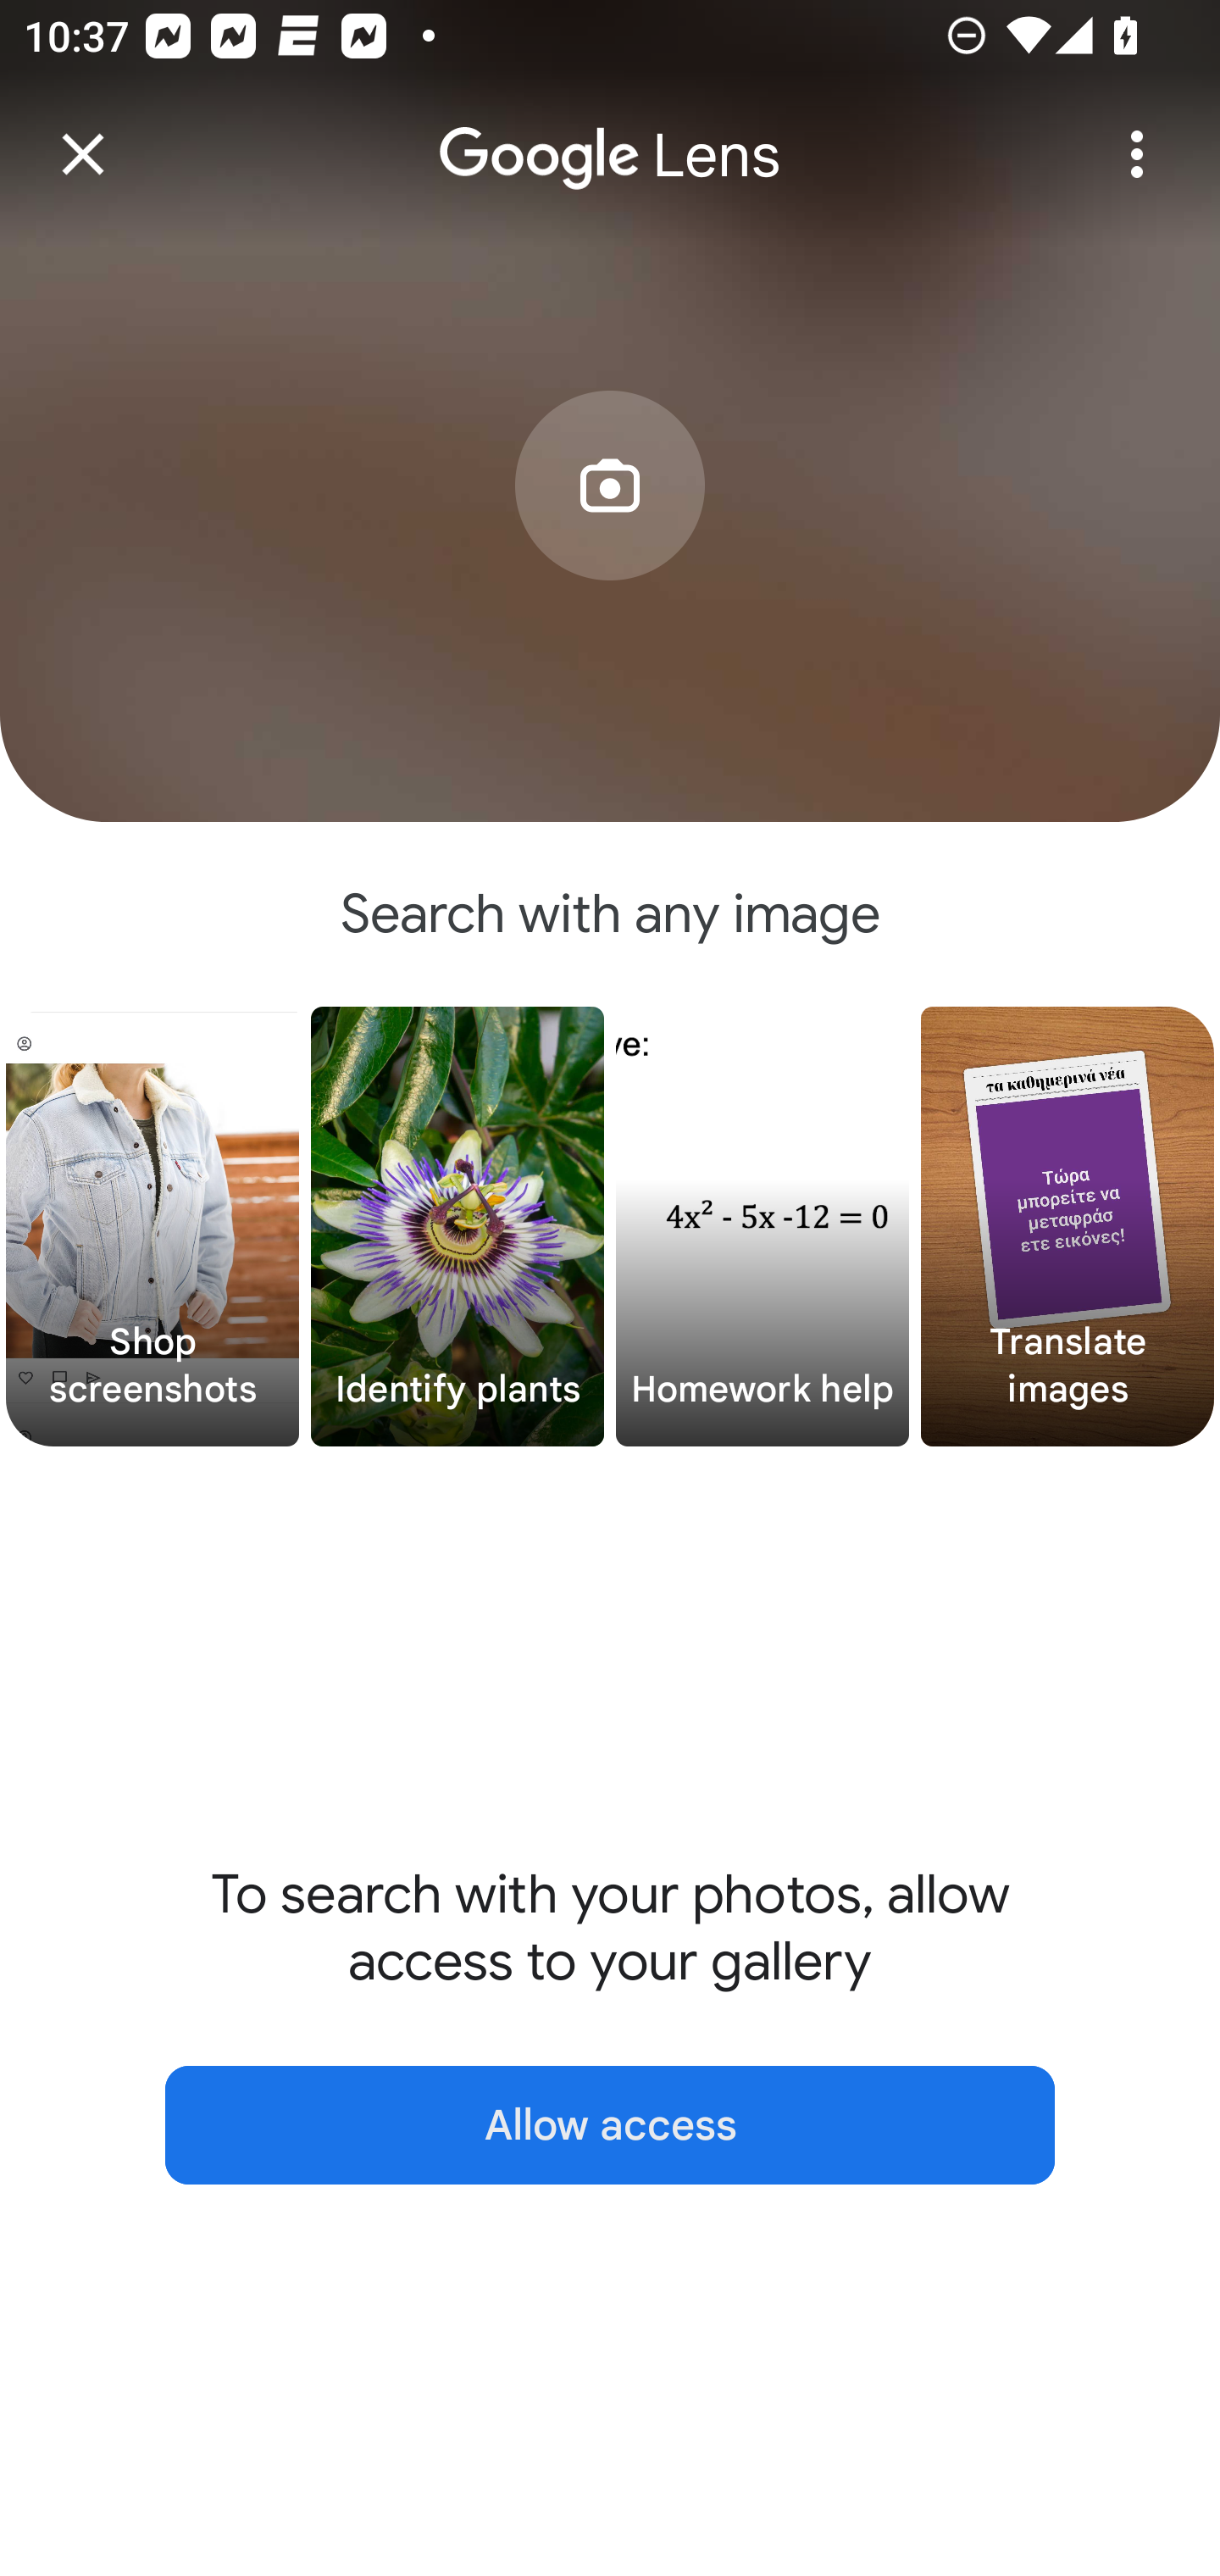  I want to click on Homework help, so click(762, 1227).